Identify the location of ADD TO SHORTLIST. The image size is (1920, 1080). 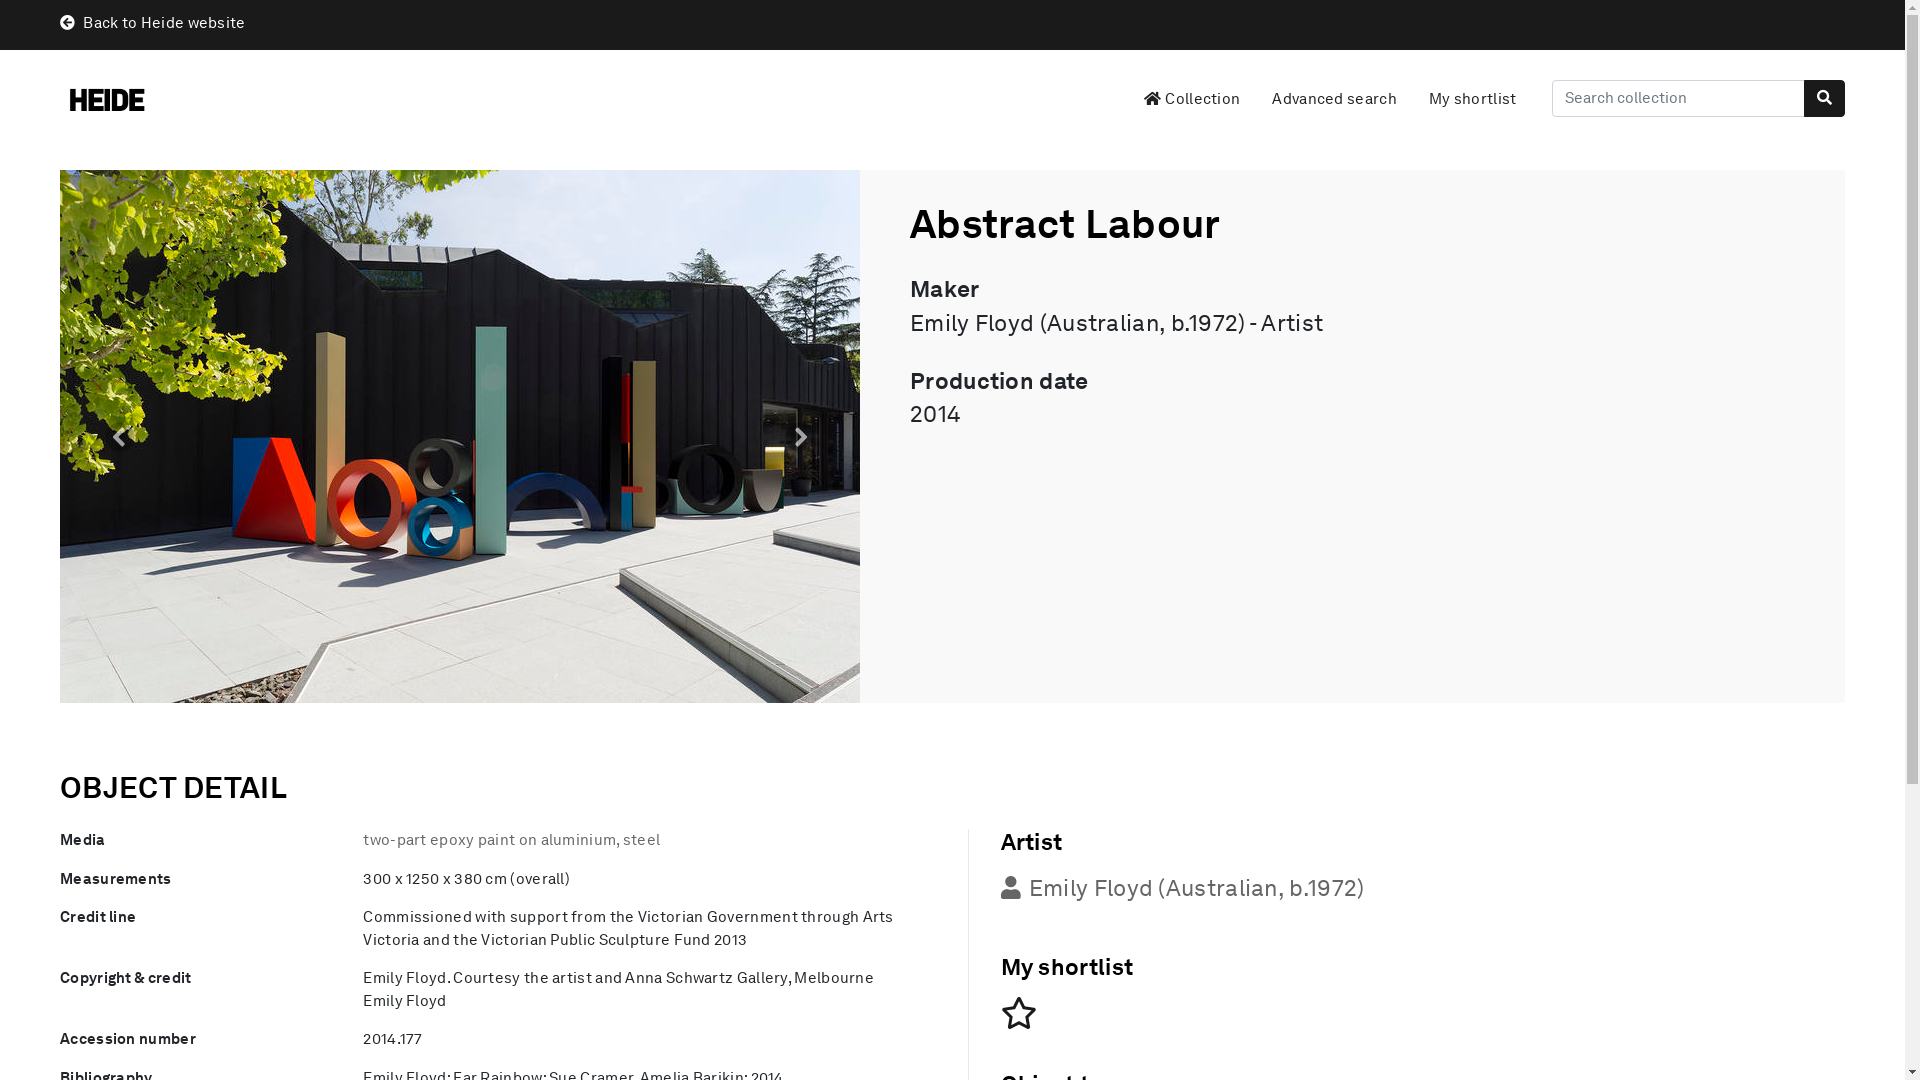
(1018, 1014).